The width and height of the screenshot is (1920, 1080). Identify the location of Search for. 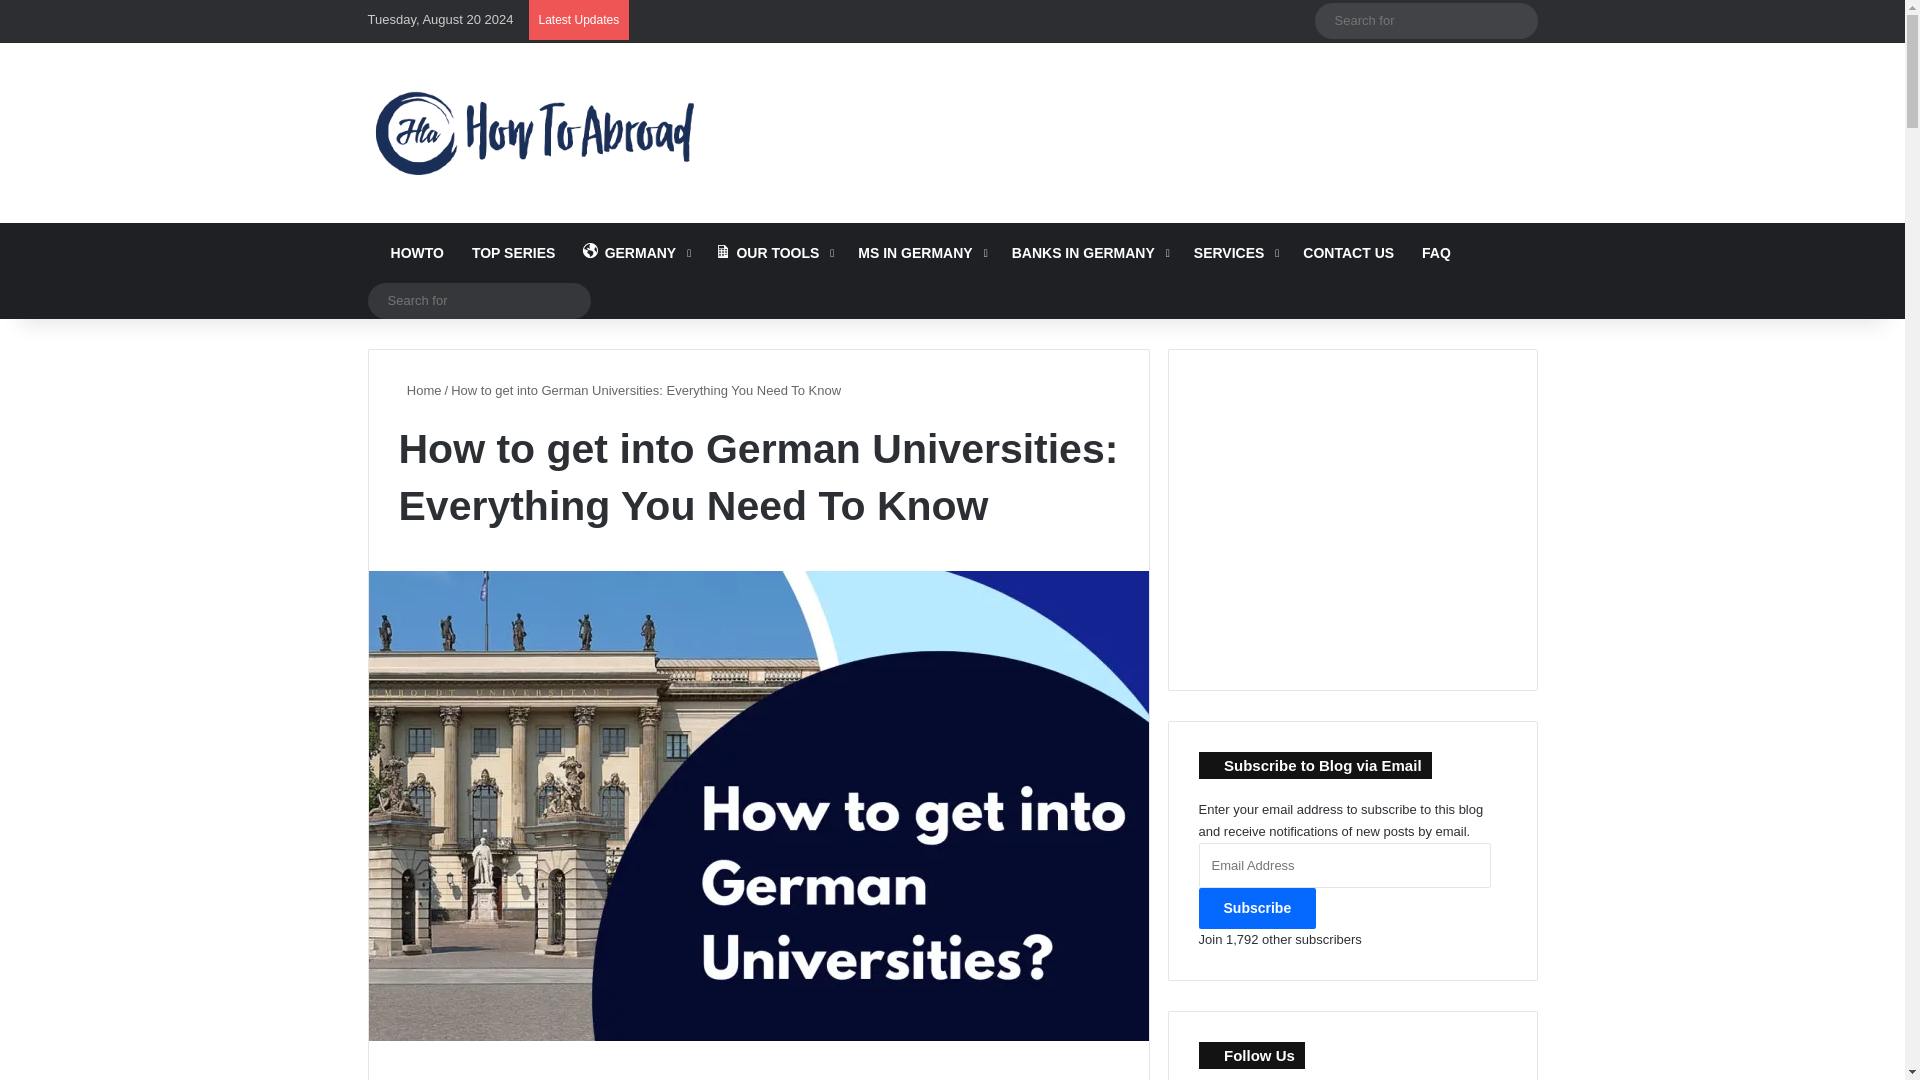
(1425, 20).